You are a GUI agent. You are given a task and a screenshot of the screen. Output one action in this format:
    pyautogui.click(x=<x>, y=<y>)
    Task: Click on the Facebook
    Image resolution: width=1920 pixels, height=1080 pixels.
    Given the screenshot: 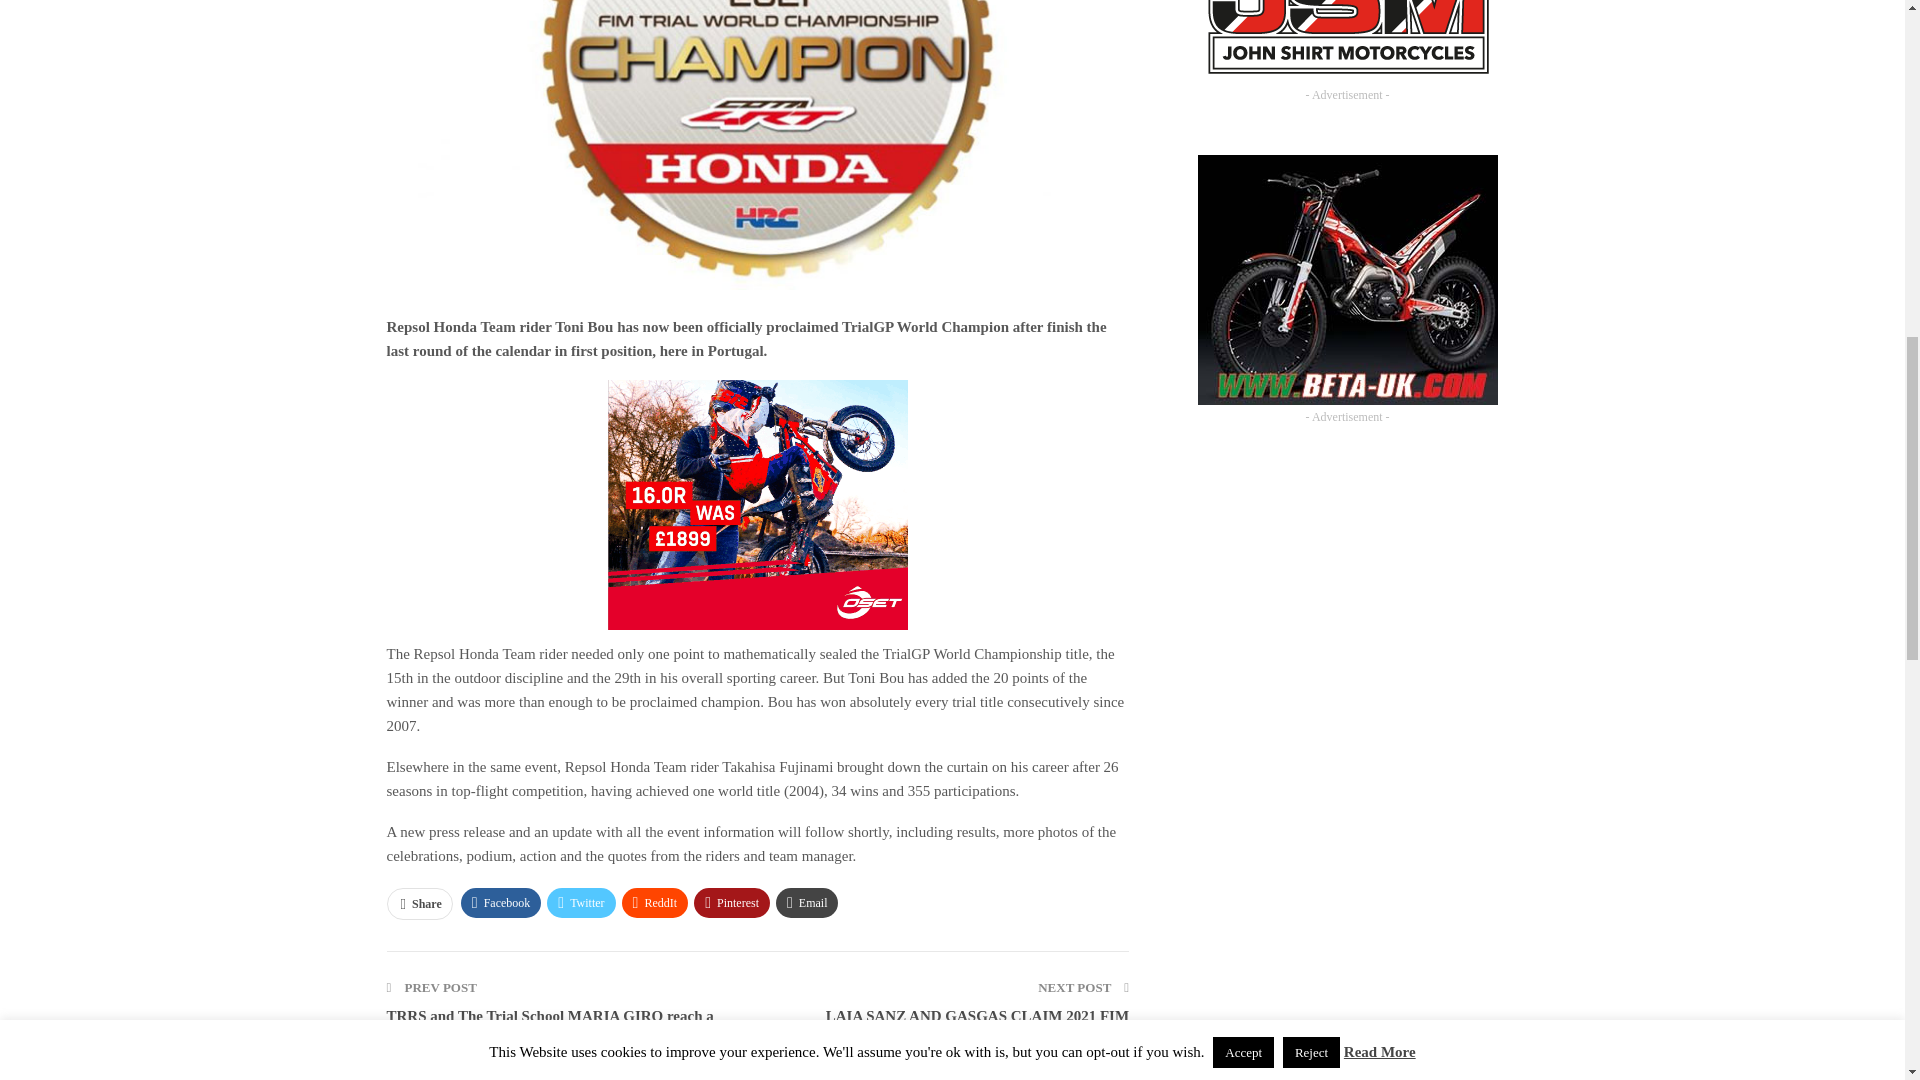 What is the action you would take?
    pyautogui.click(x=500, y=902)
    